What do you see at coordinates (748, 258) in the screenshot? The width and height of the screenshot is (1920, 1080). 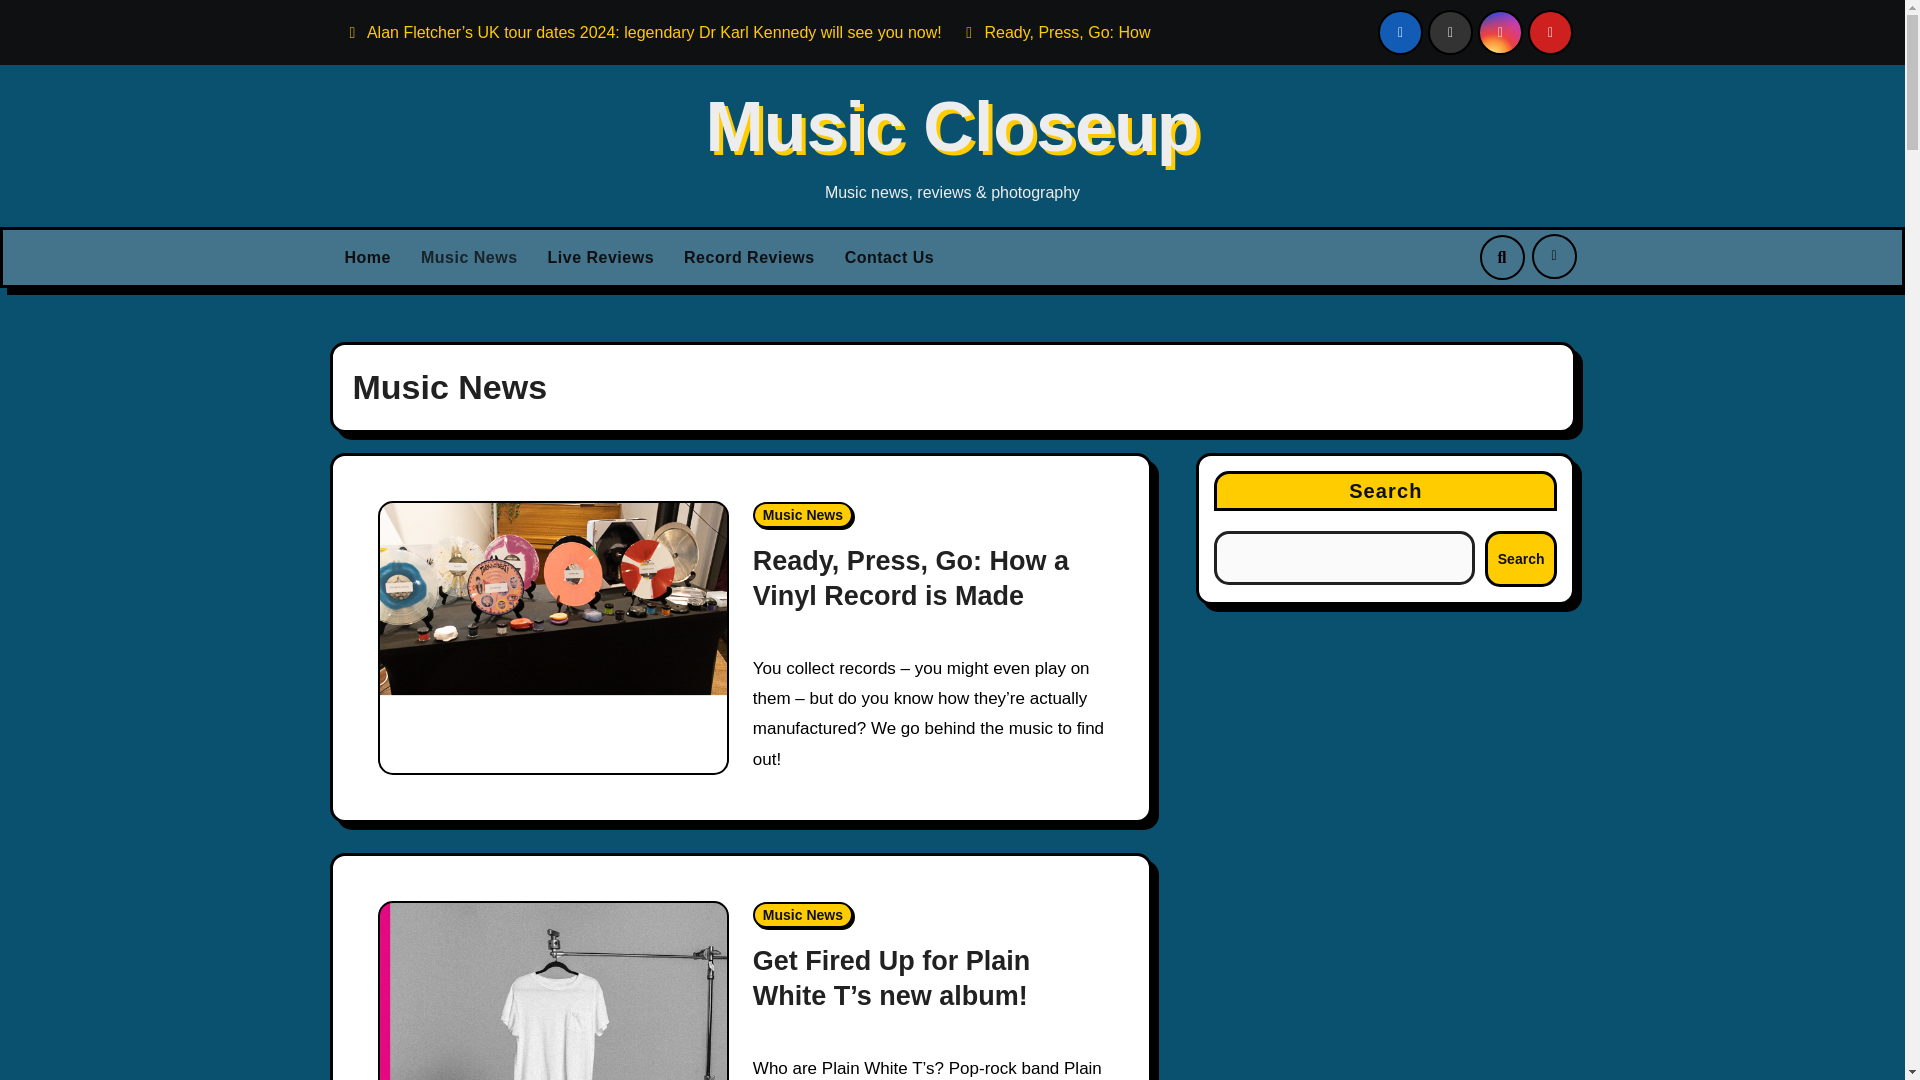 I see `Record Reviews` at bounding box center [748, 258].